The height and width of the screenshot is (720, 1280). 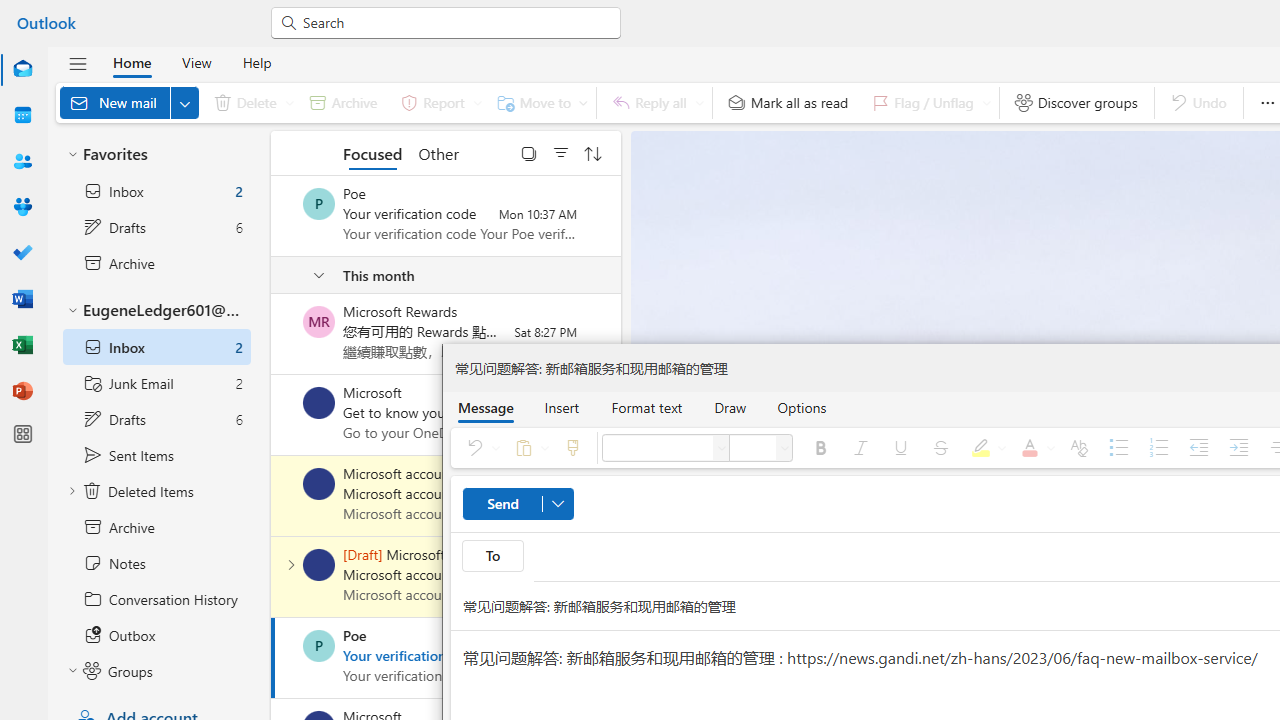 What do you see at coordinates (528, 448) in the screenshot?
I see `Paste` at bounding box center [528, 448].